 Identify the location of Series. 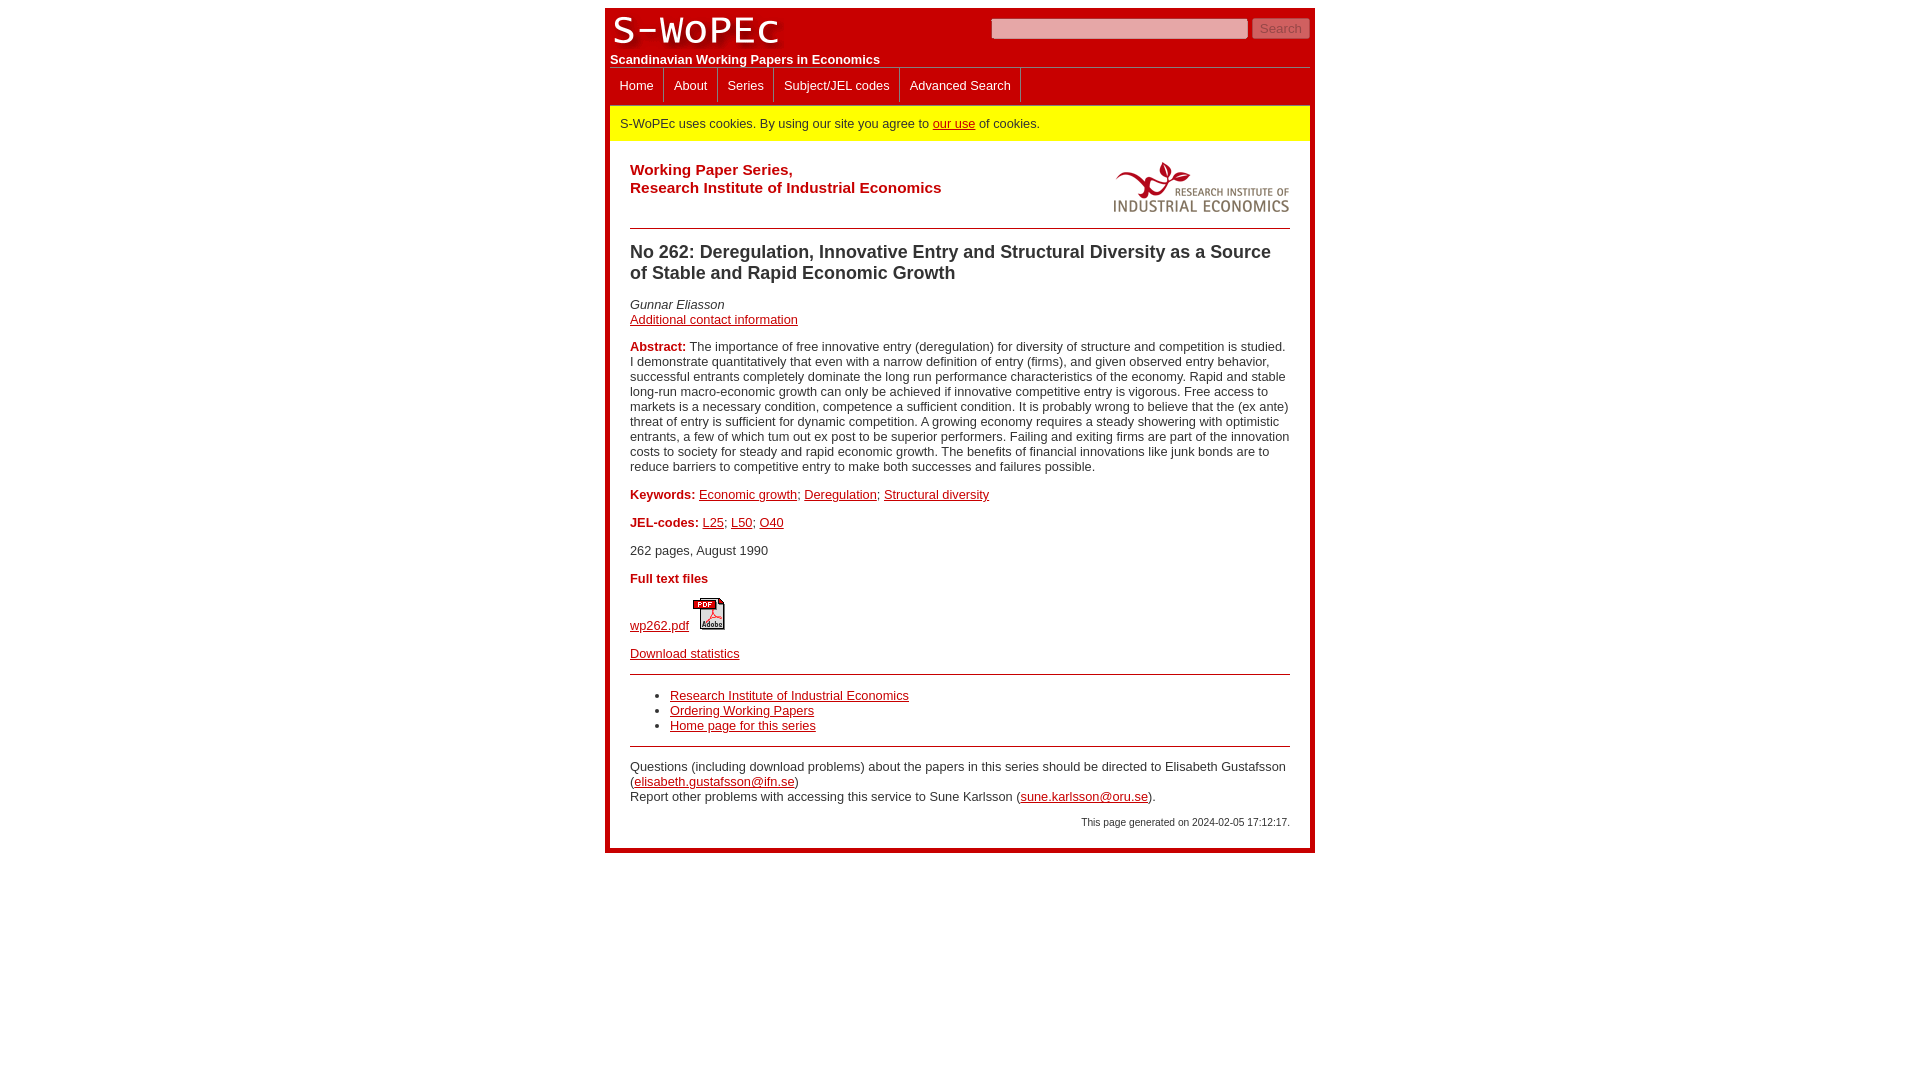
(746, 84).